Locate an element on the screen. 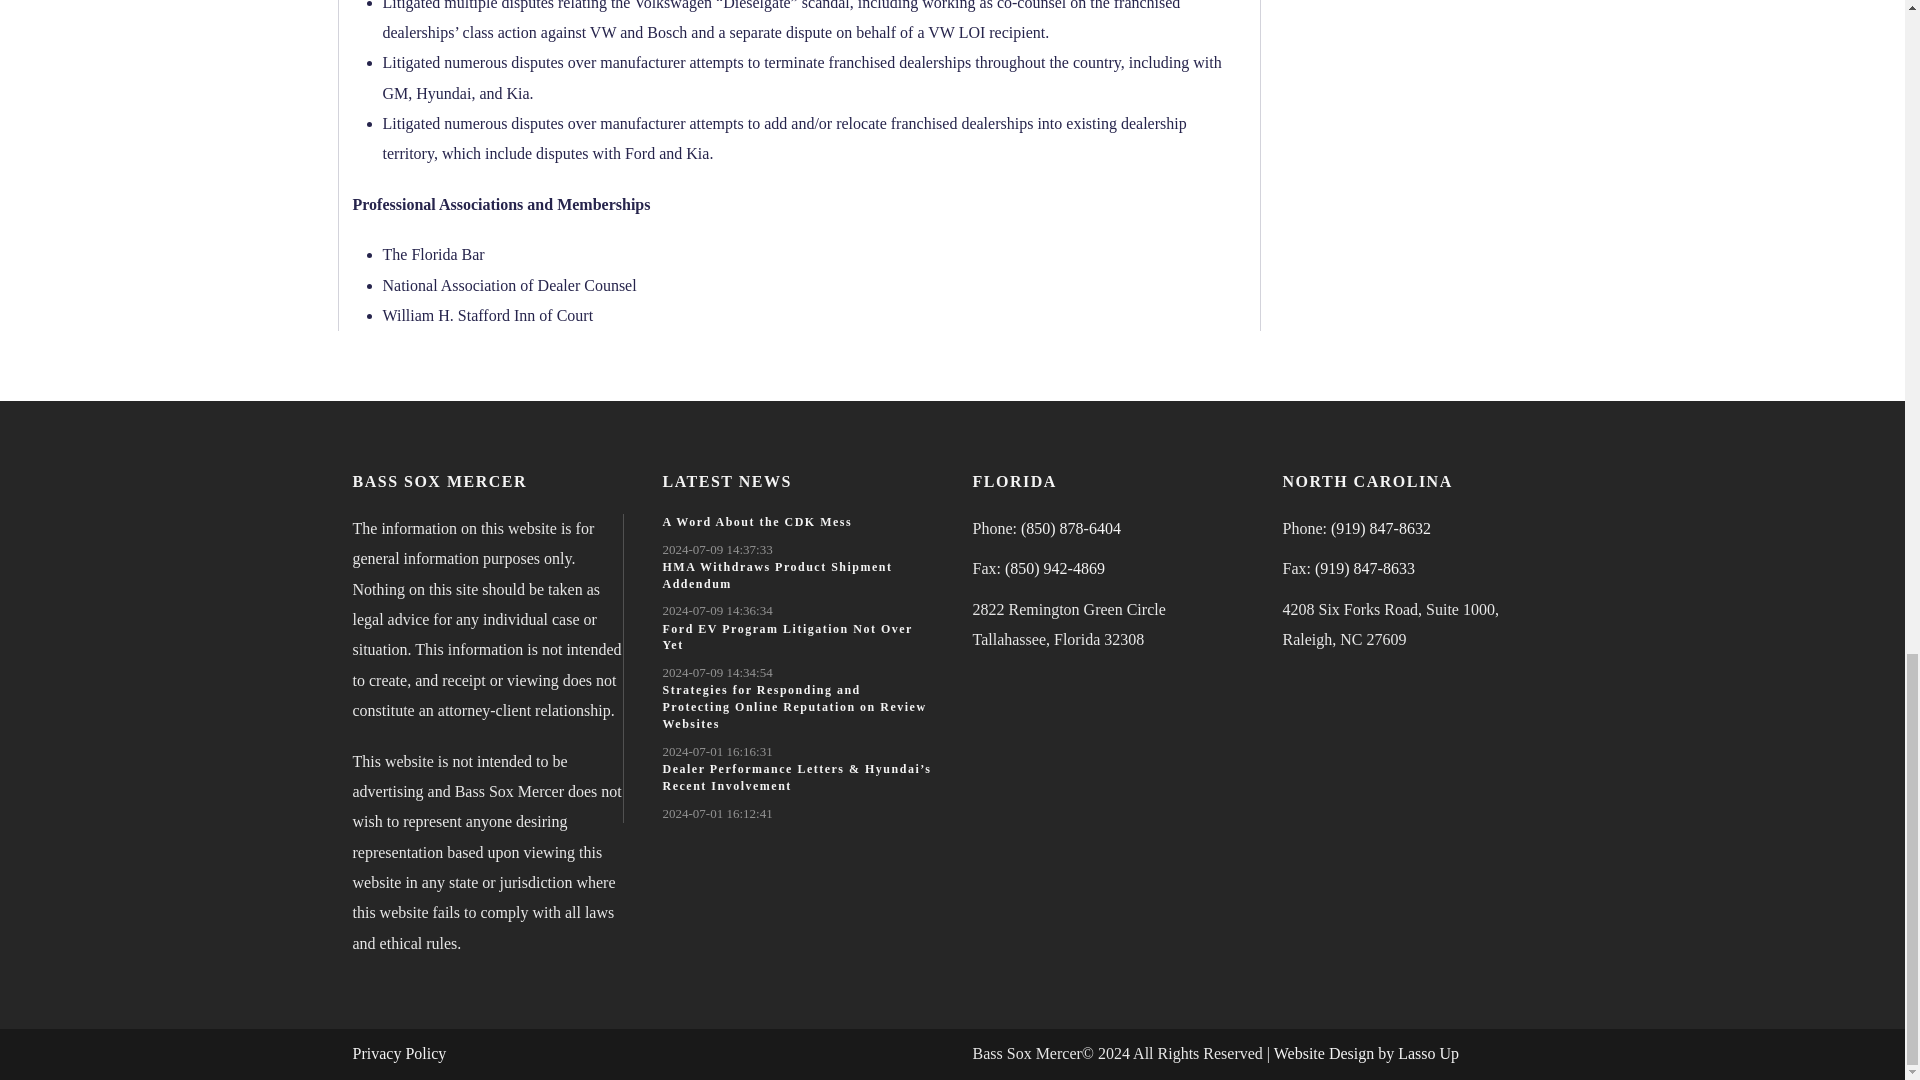 The height and width of the screenshot is (1080, 1920). Privacy Policy is located at coordinates (398, 1053).